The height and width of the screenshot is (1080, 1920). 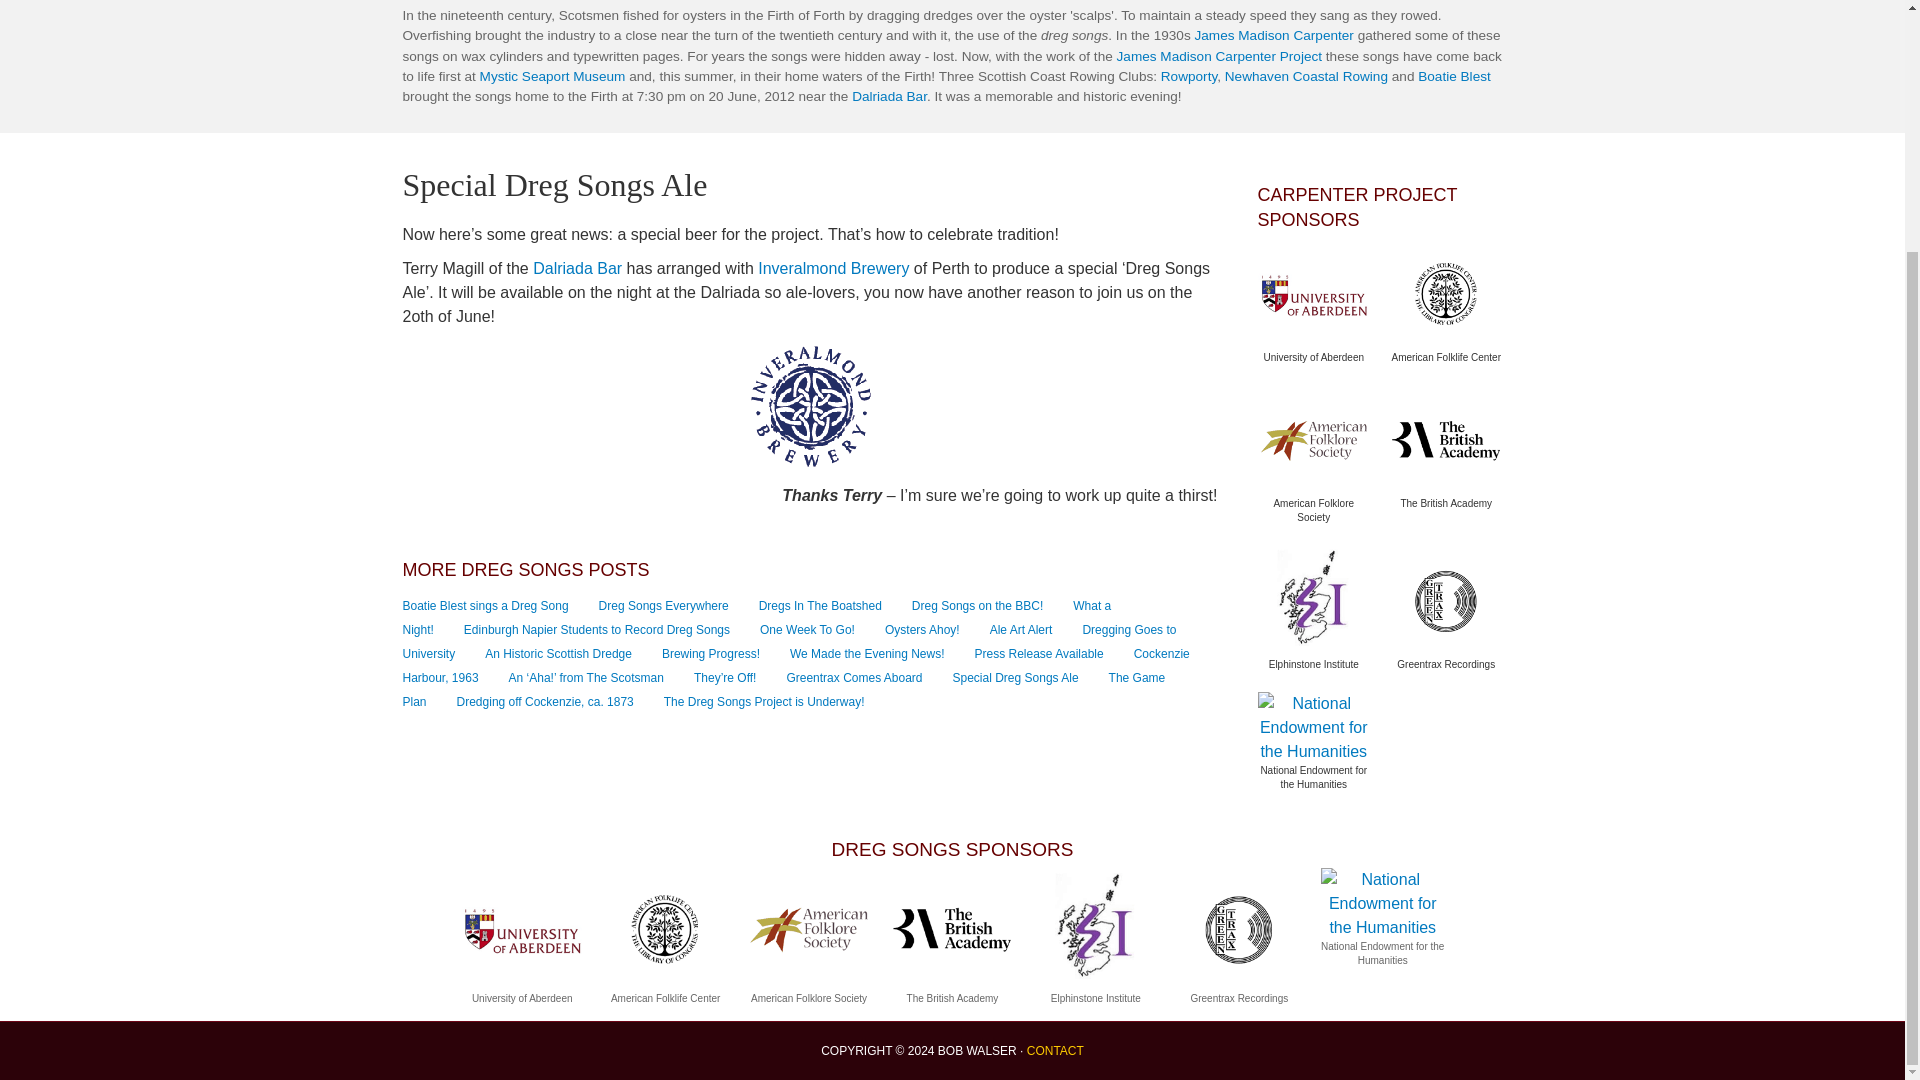 I want to click on Dreg Songs Everywhere, so click(x=664, y=606).